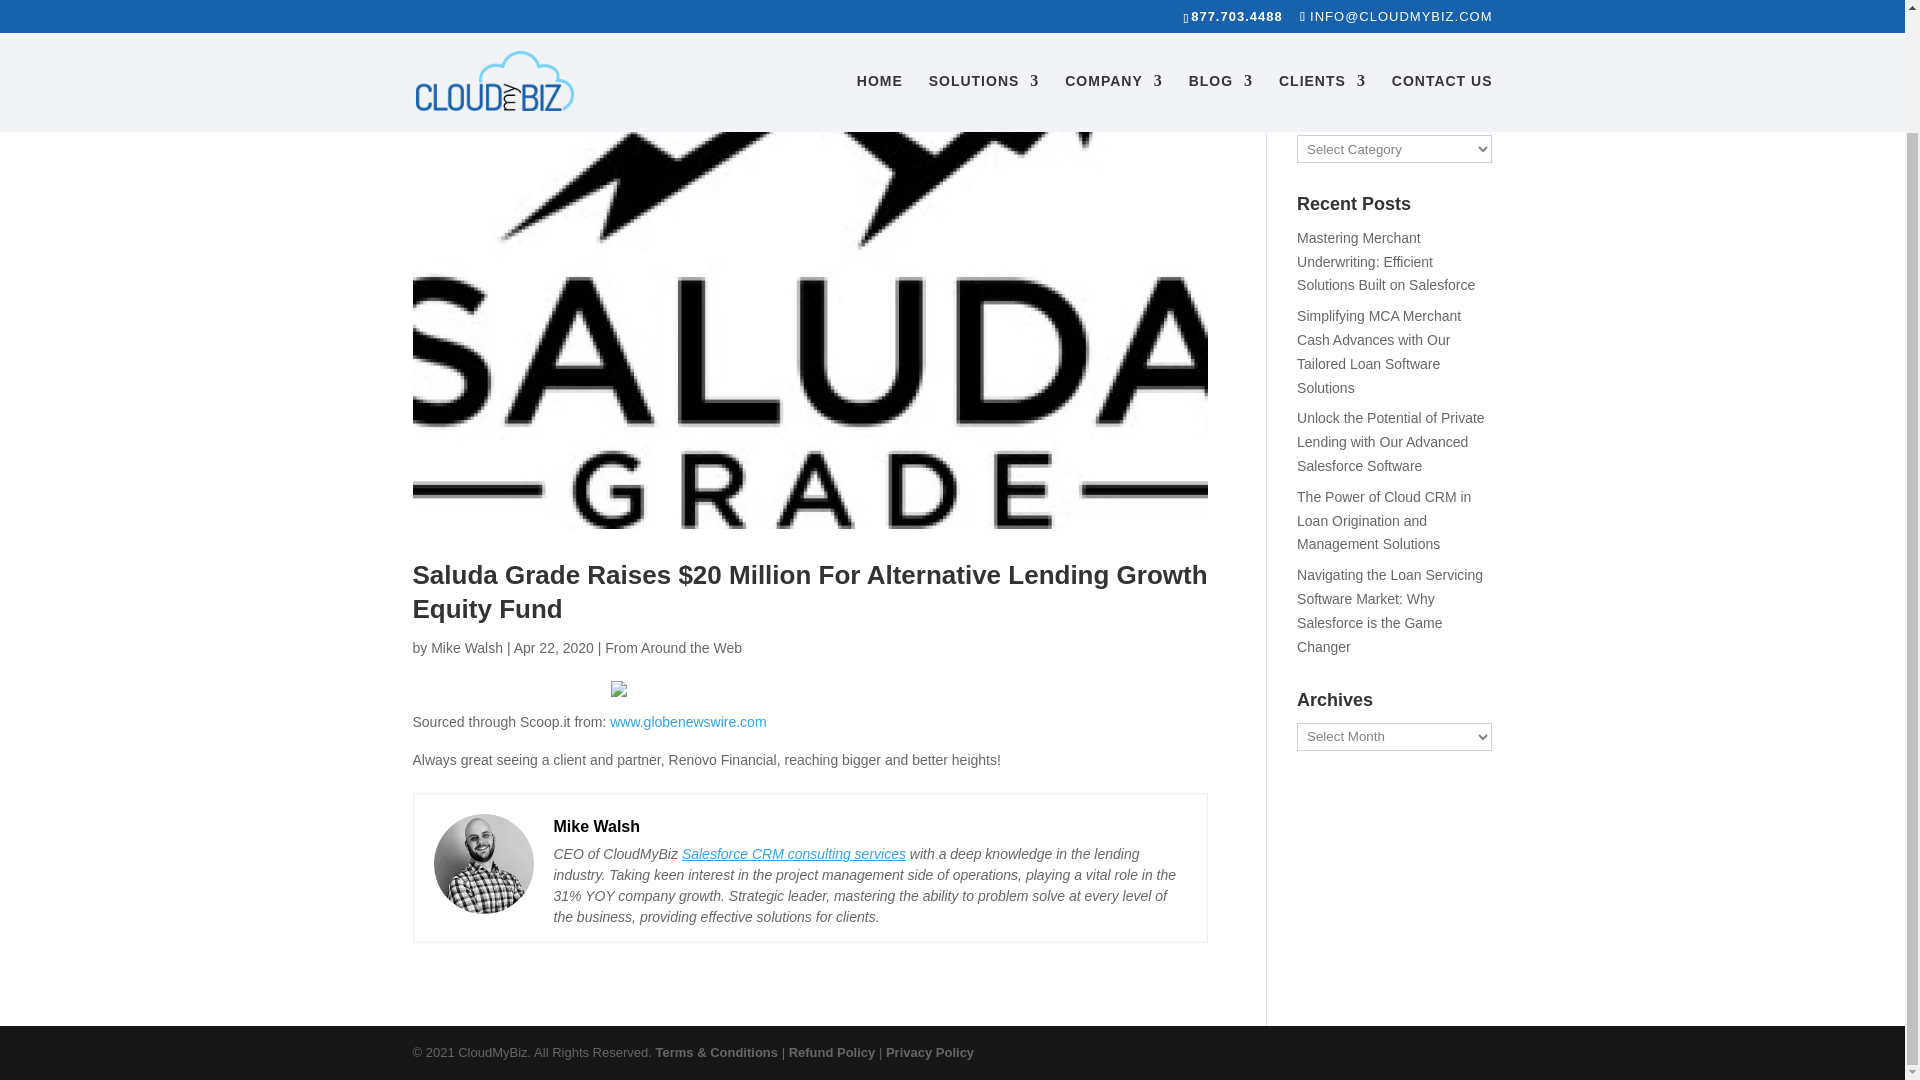  I want to click on Refund Policy, so click(832, 1052).